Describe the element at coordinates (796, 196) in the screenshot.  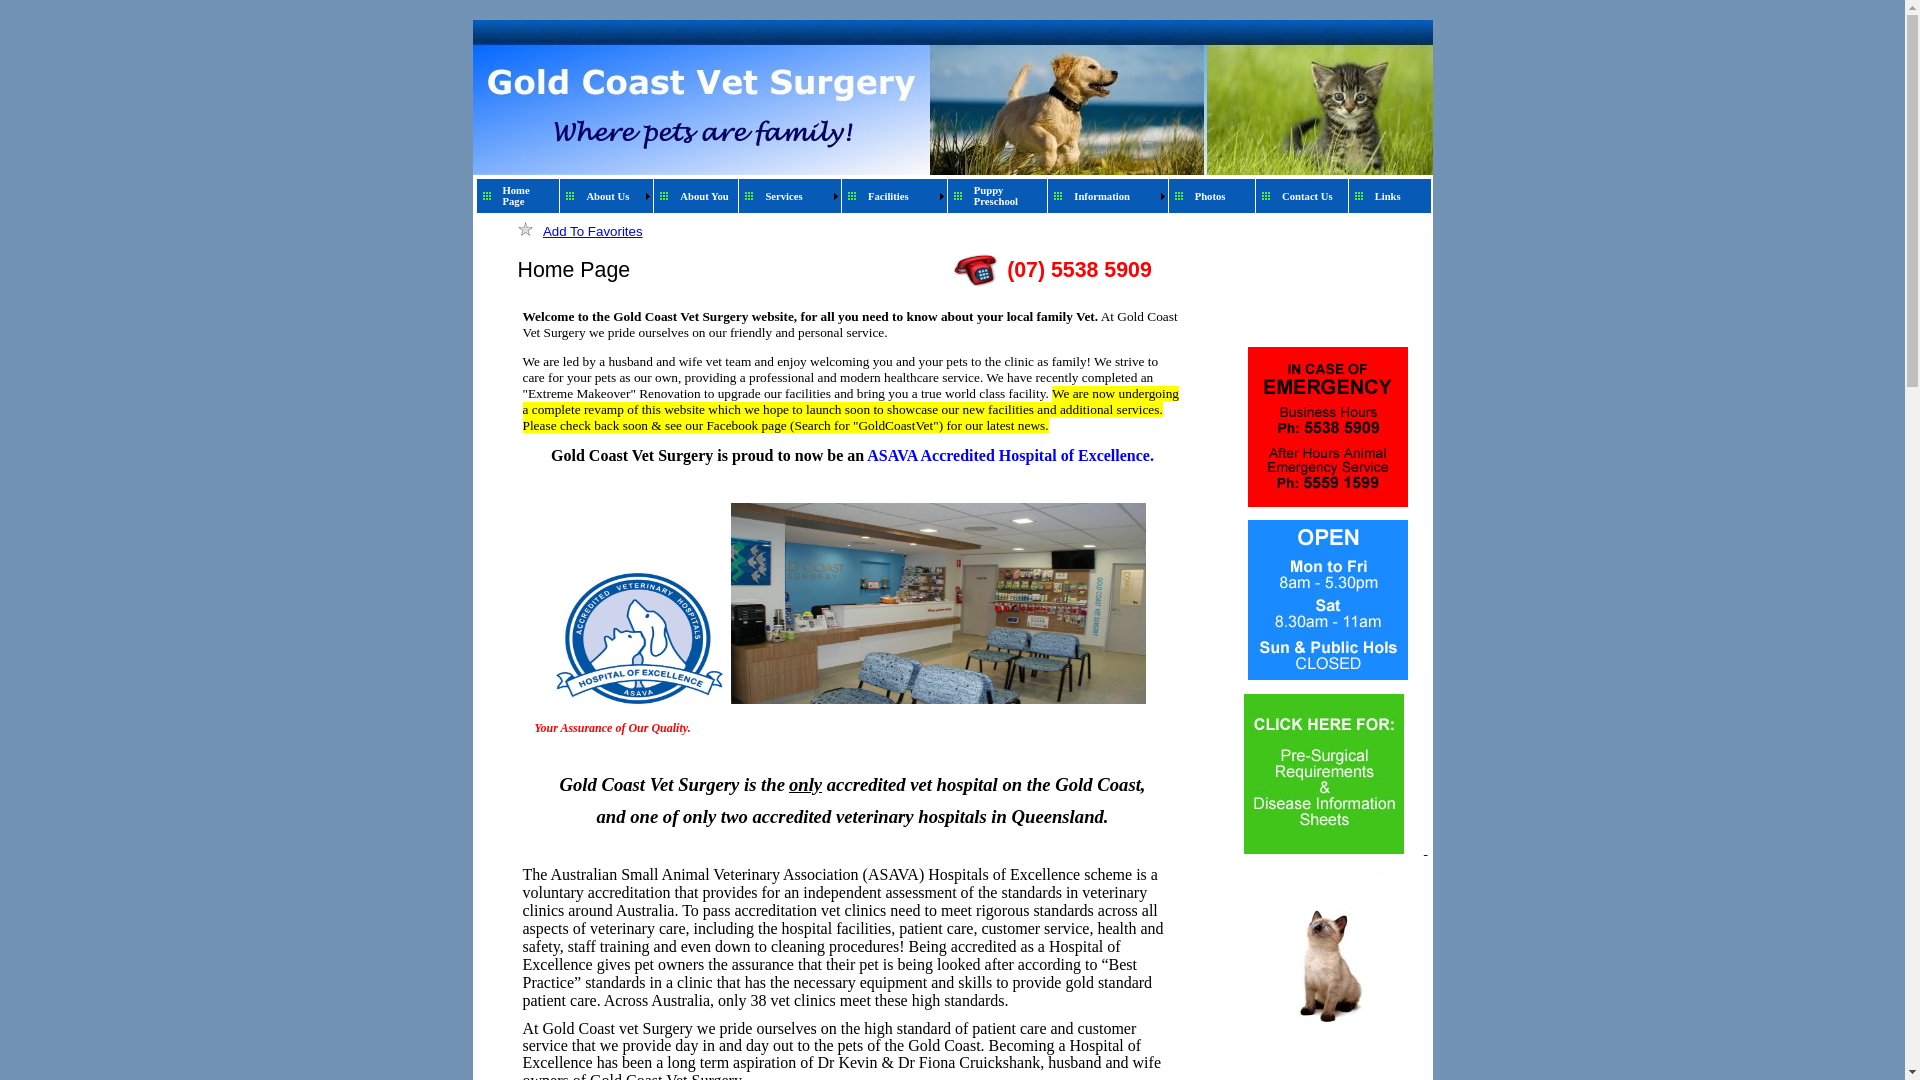
I see `Services` at that location.